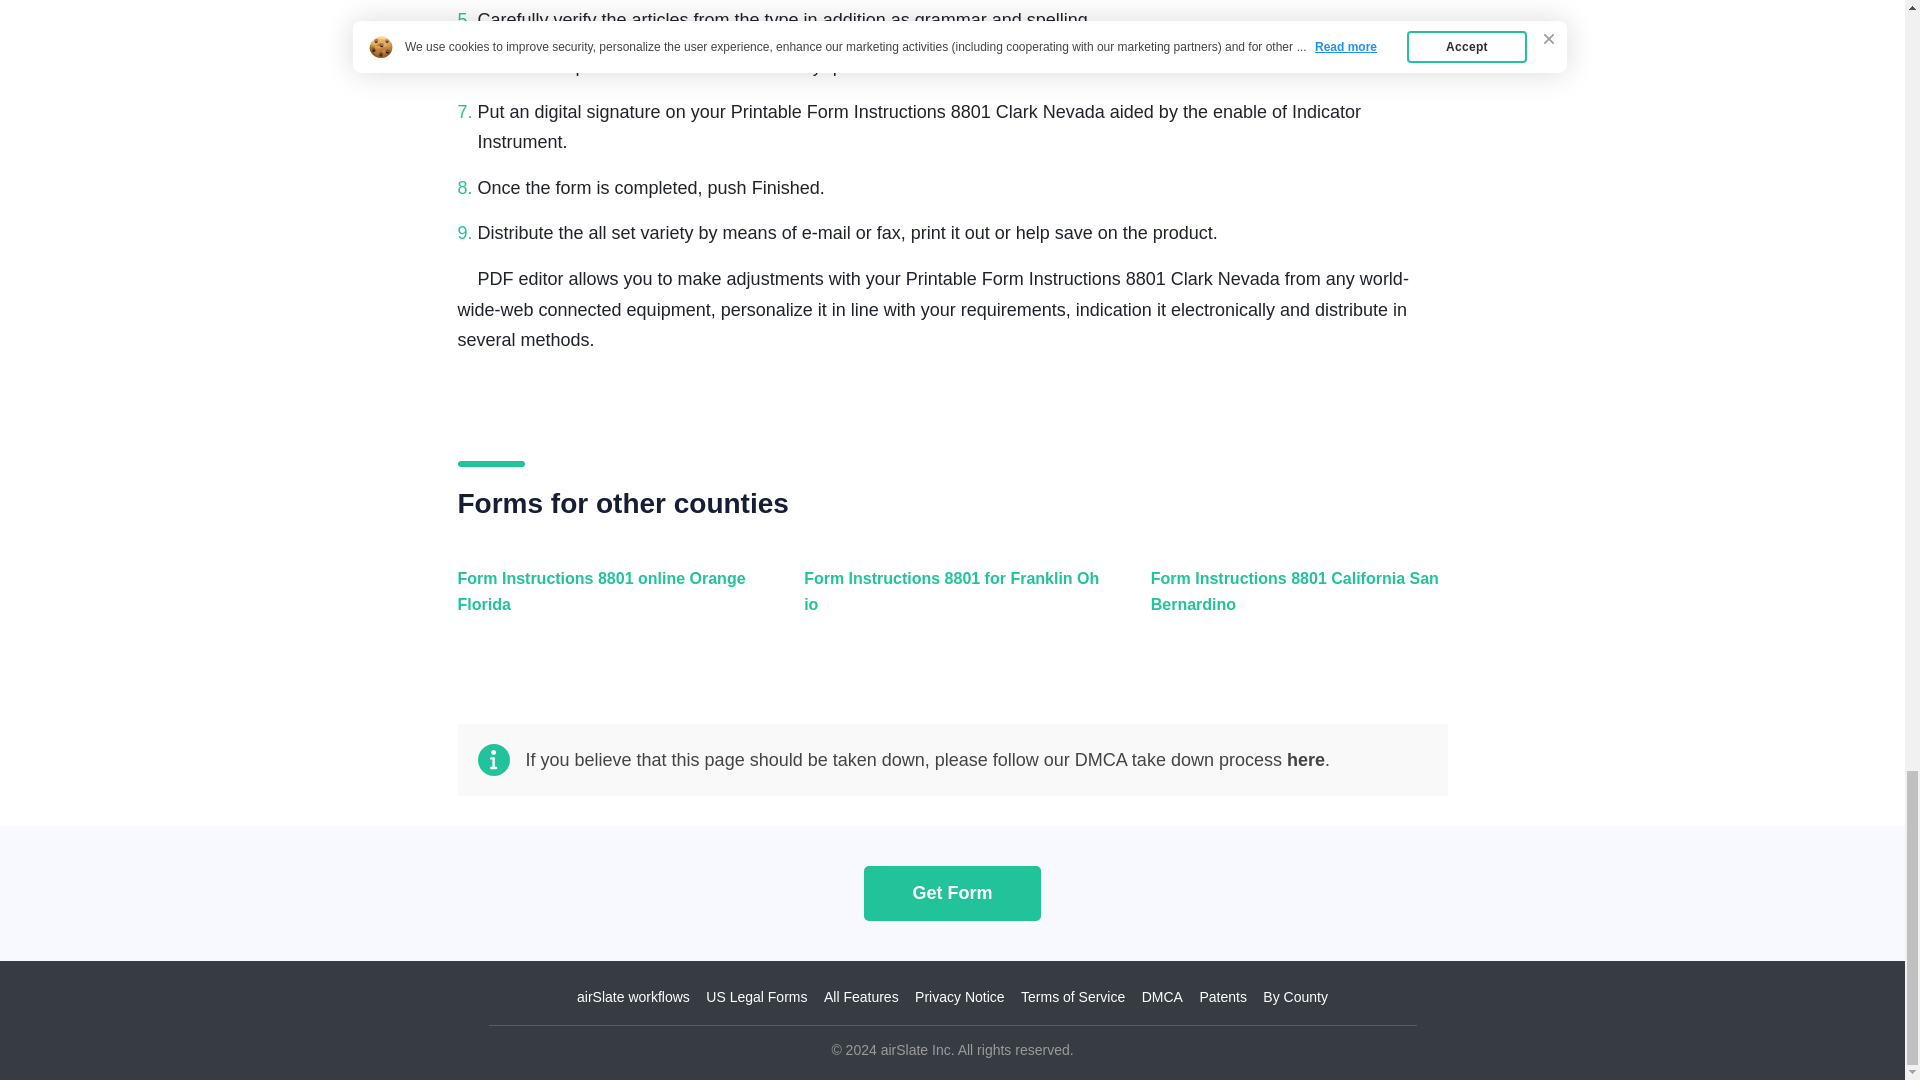  I want to click on Terms of Service, so click(1073, 997).